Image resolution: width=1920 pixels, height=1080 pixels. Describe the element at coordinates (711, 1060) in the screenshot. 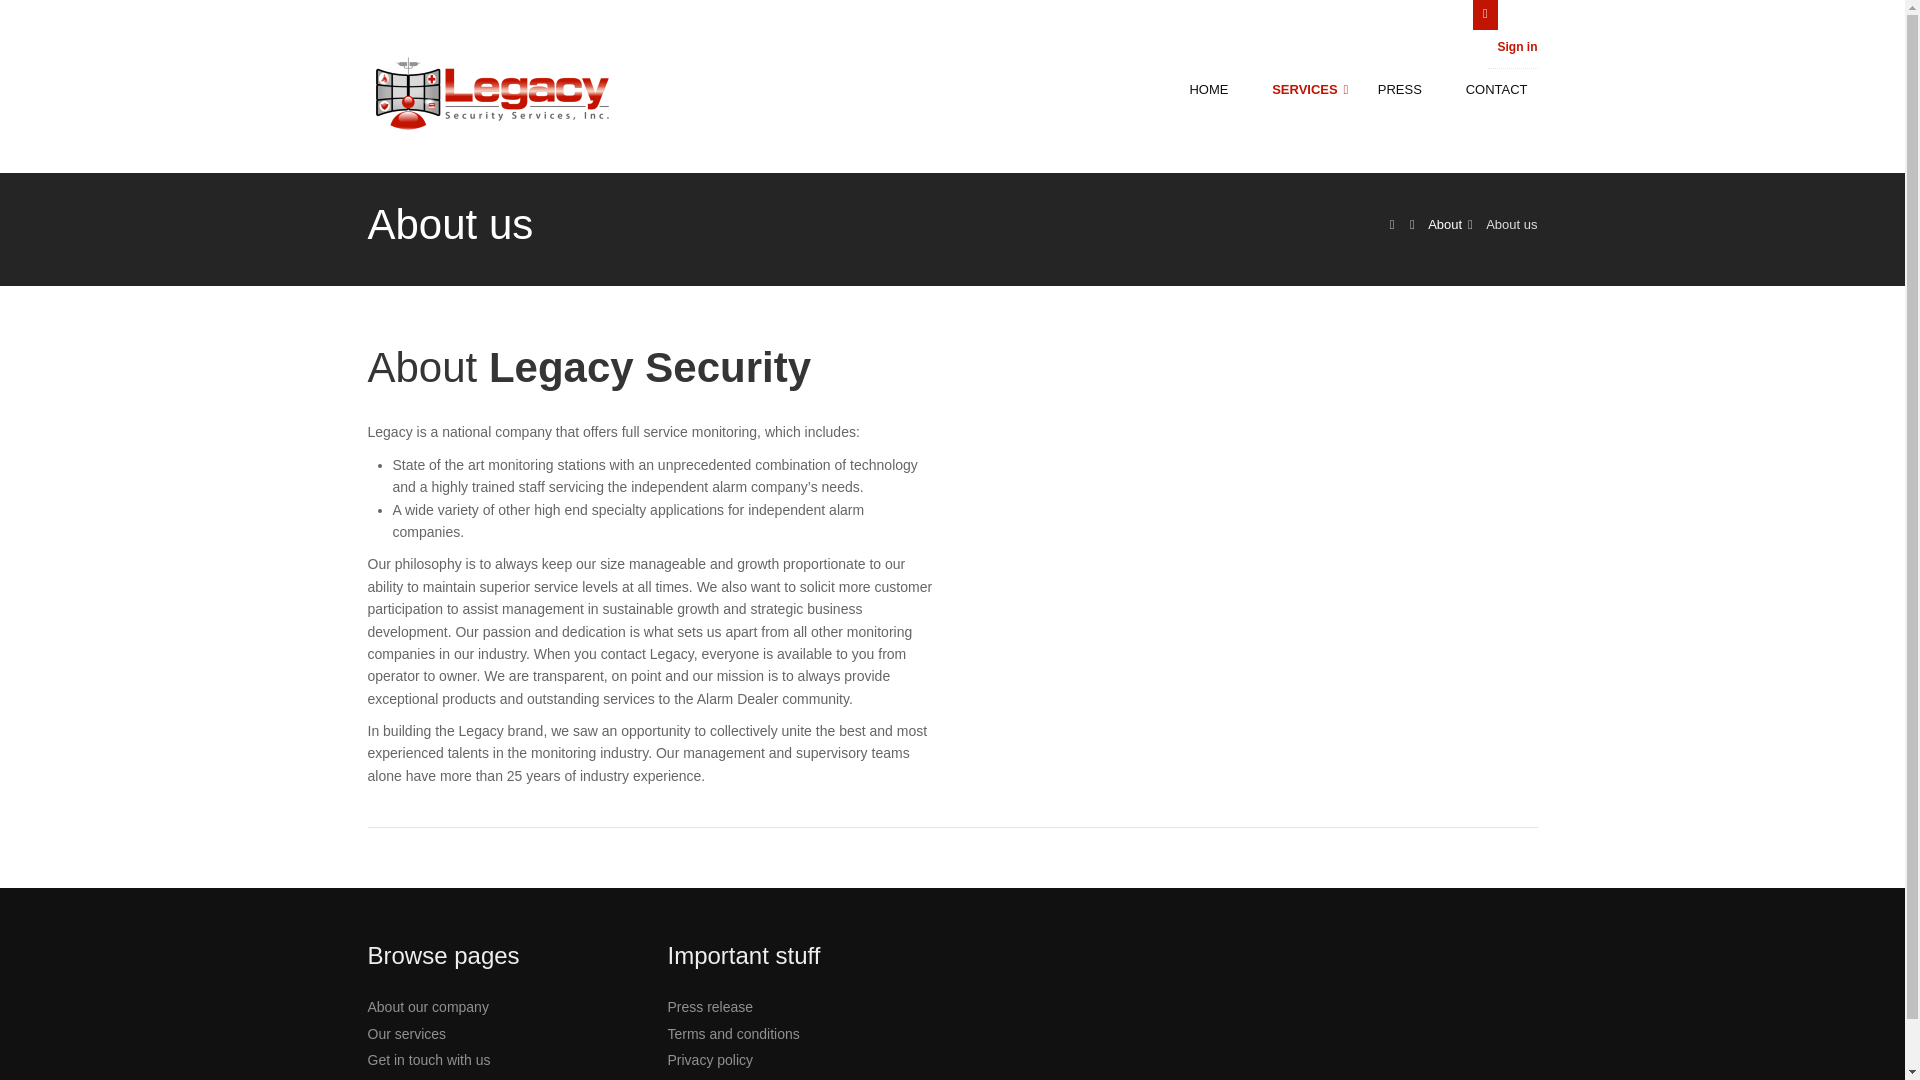

I see `Privacy policy` at that location.